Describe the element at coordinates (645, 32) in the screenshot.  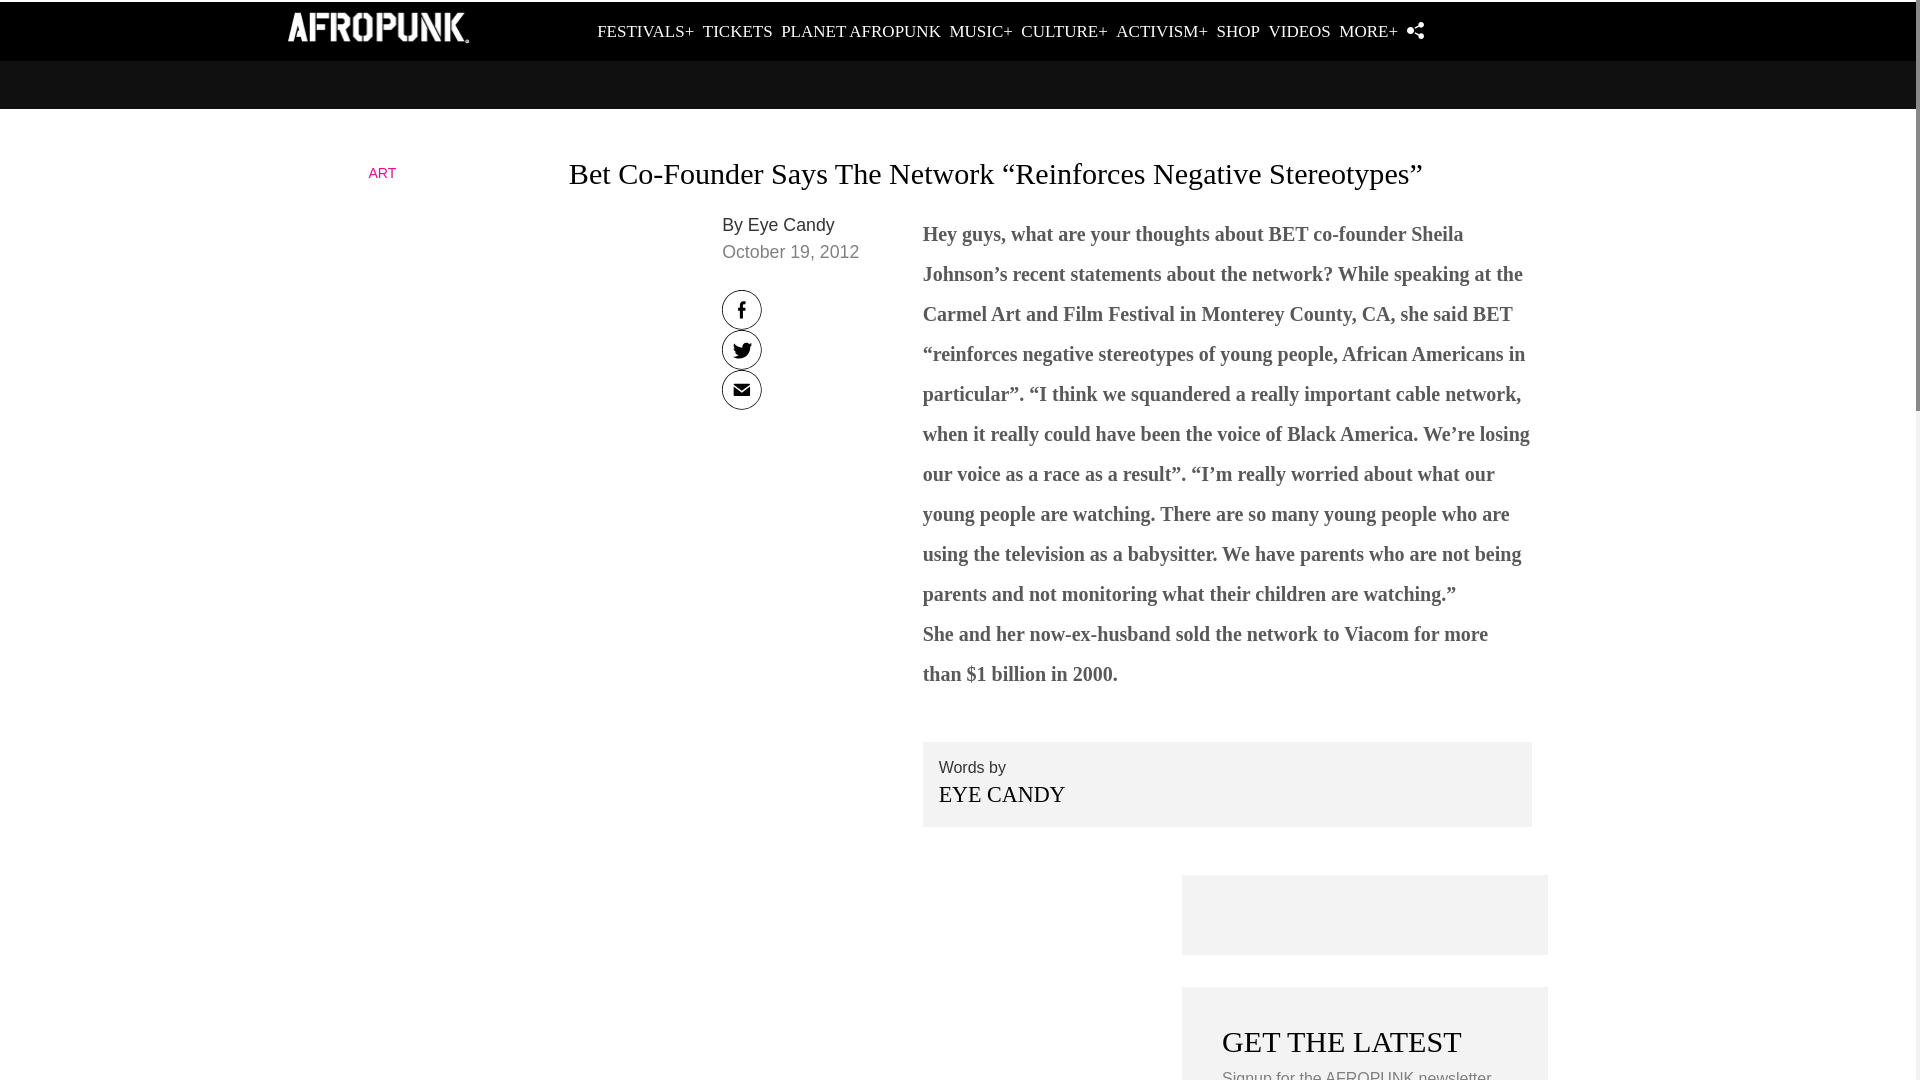
I see `FESTIVALS` at that location.